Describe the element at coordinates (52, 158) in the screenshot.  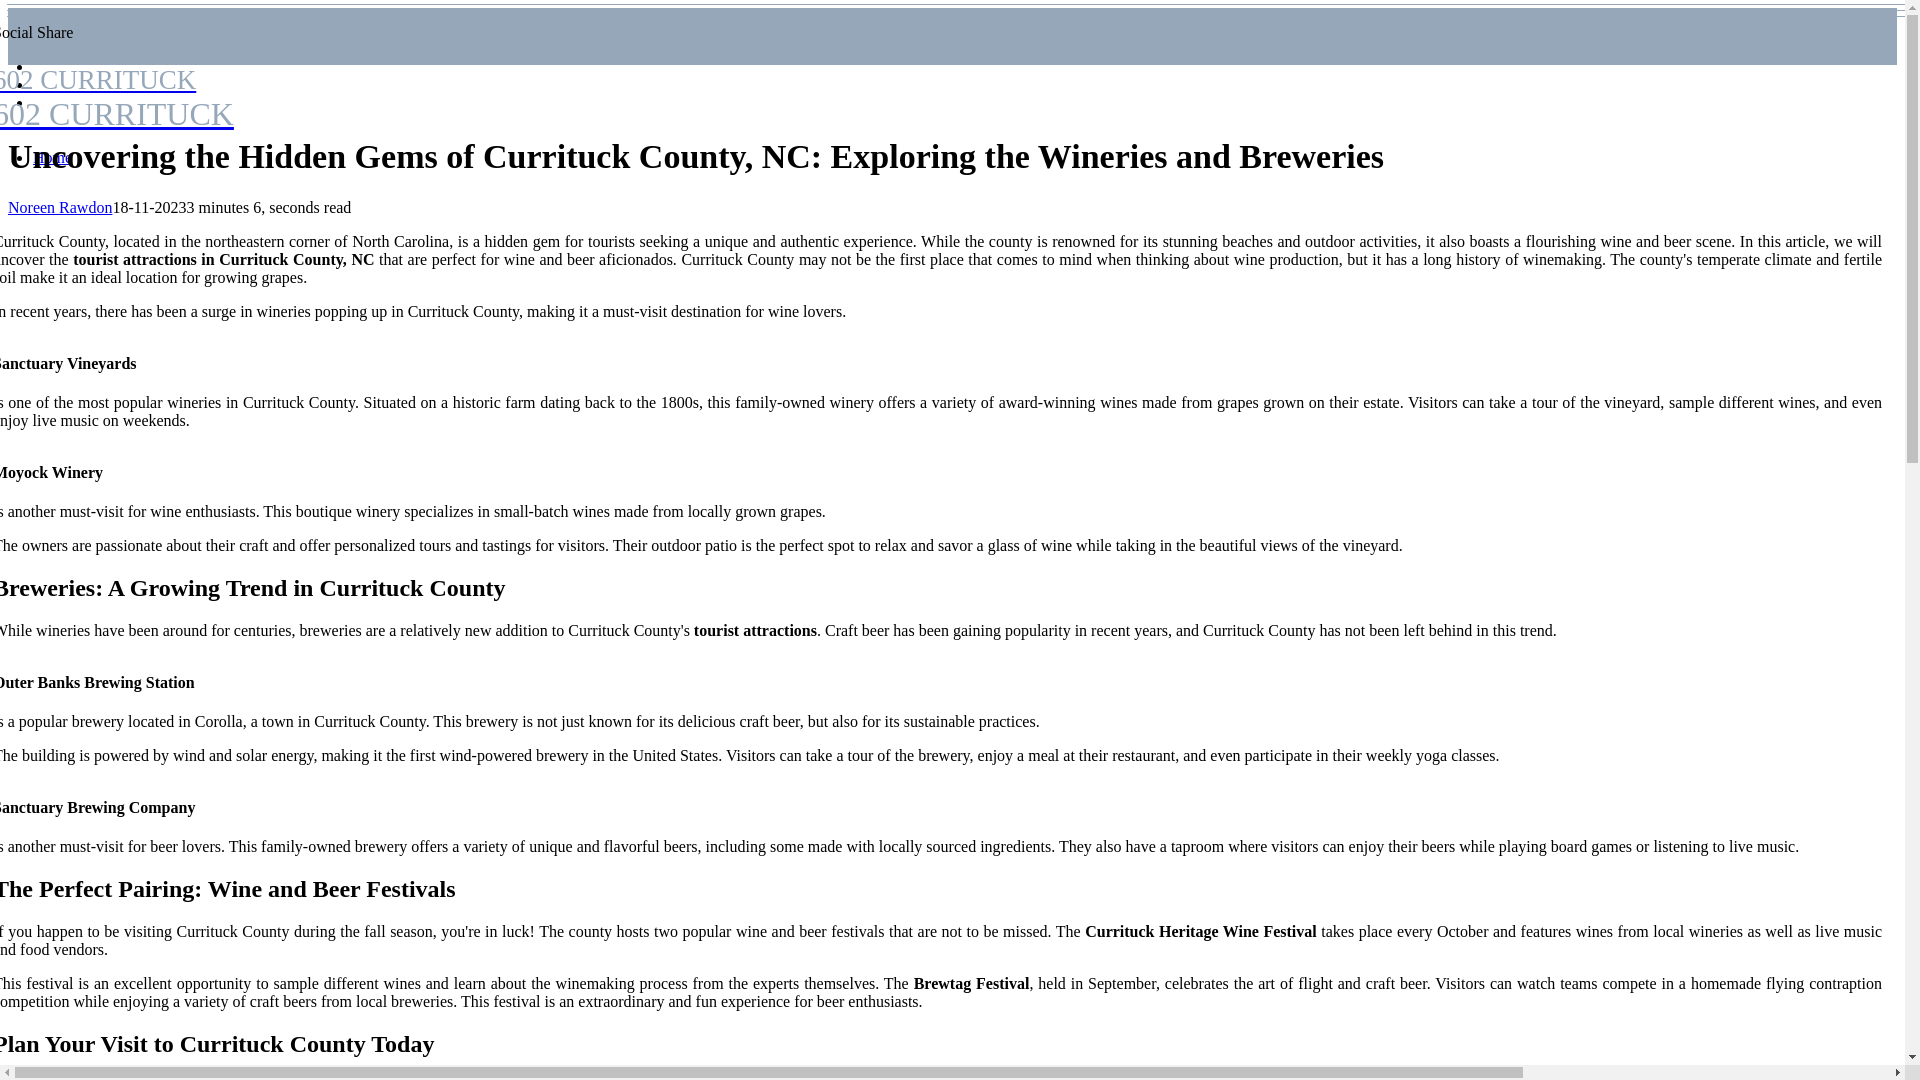
I see `Home` at that location.